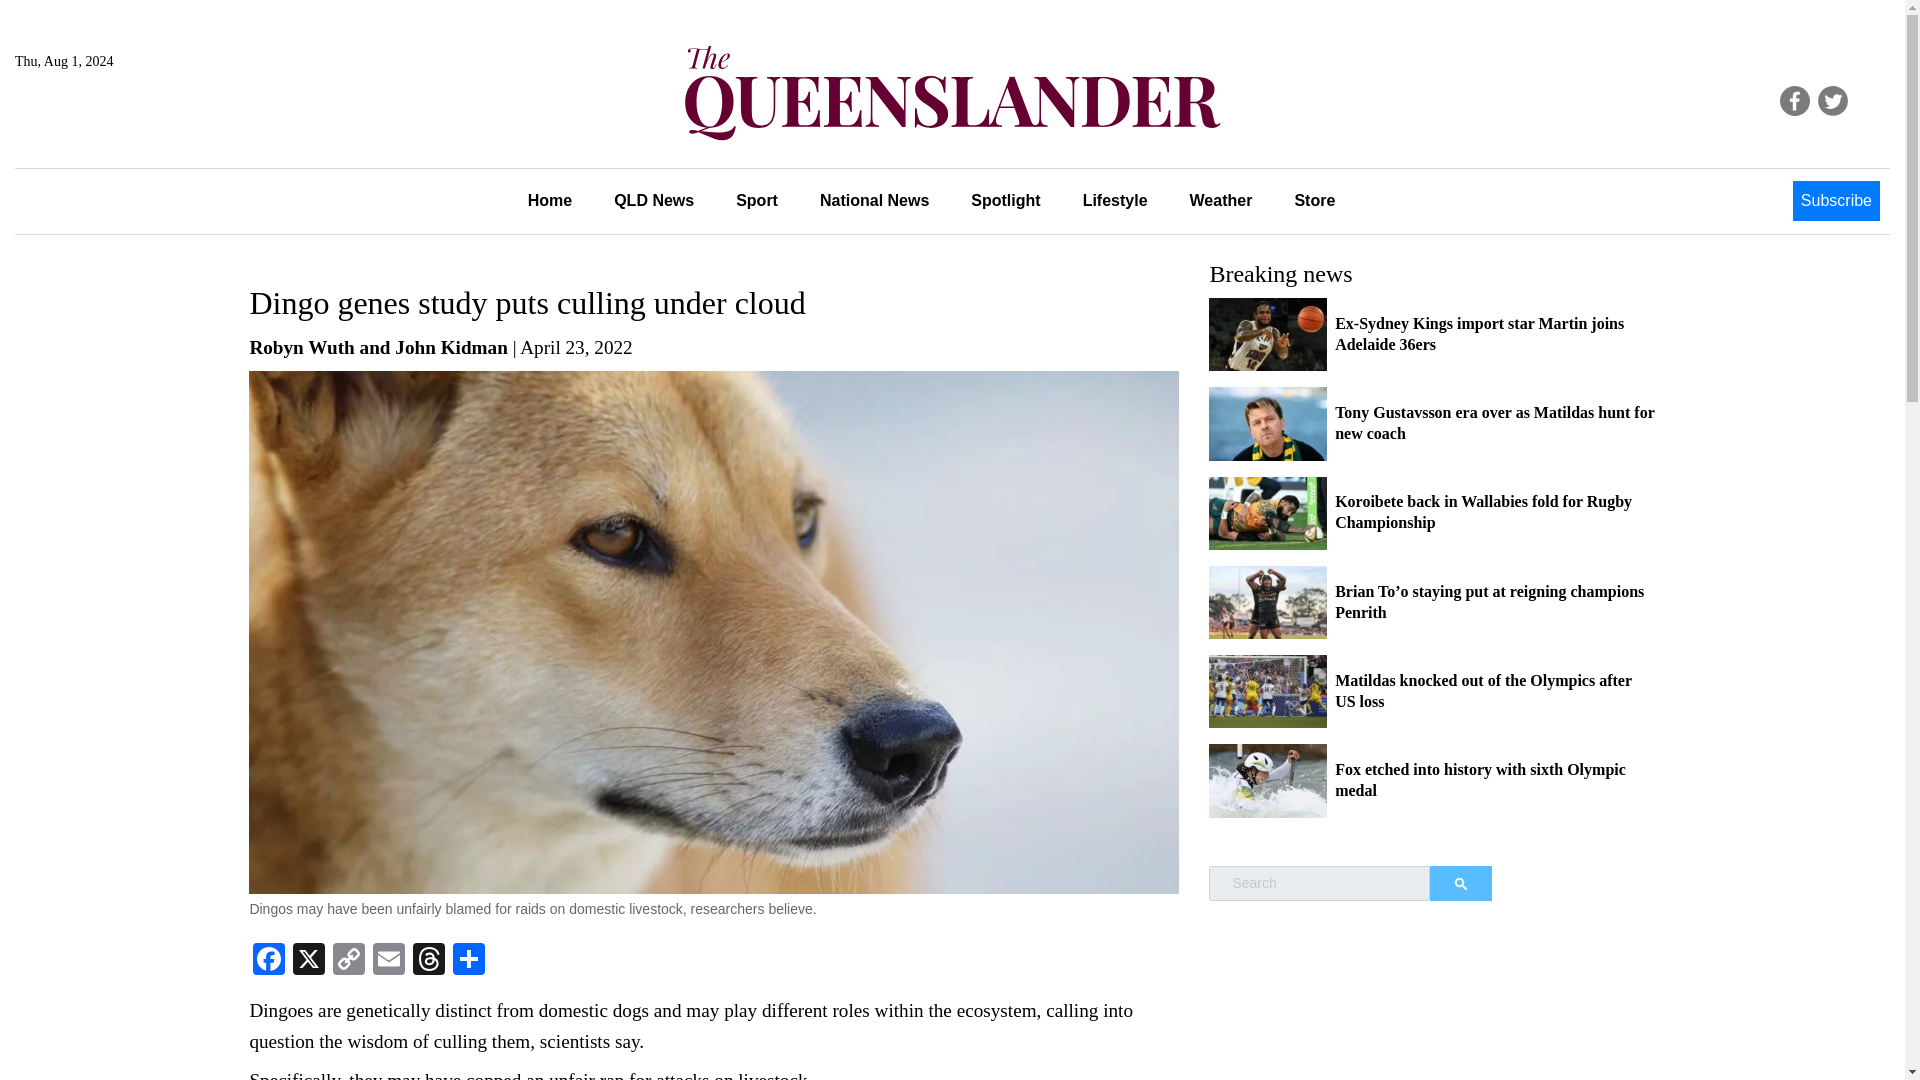  What do you see at coordinates (1460, 883) in the screenshot?
I see `Search` at bounding box center [1460, 883].